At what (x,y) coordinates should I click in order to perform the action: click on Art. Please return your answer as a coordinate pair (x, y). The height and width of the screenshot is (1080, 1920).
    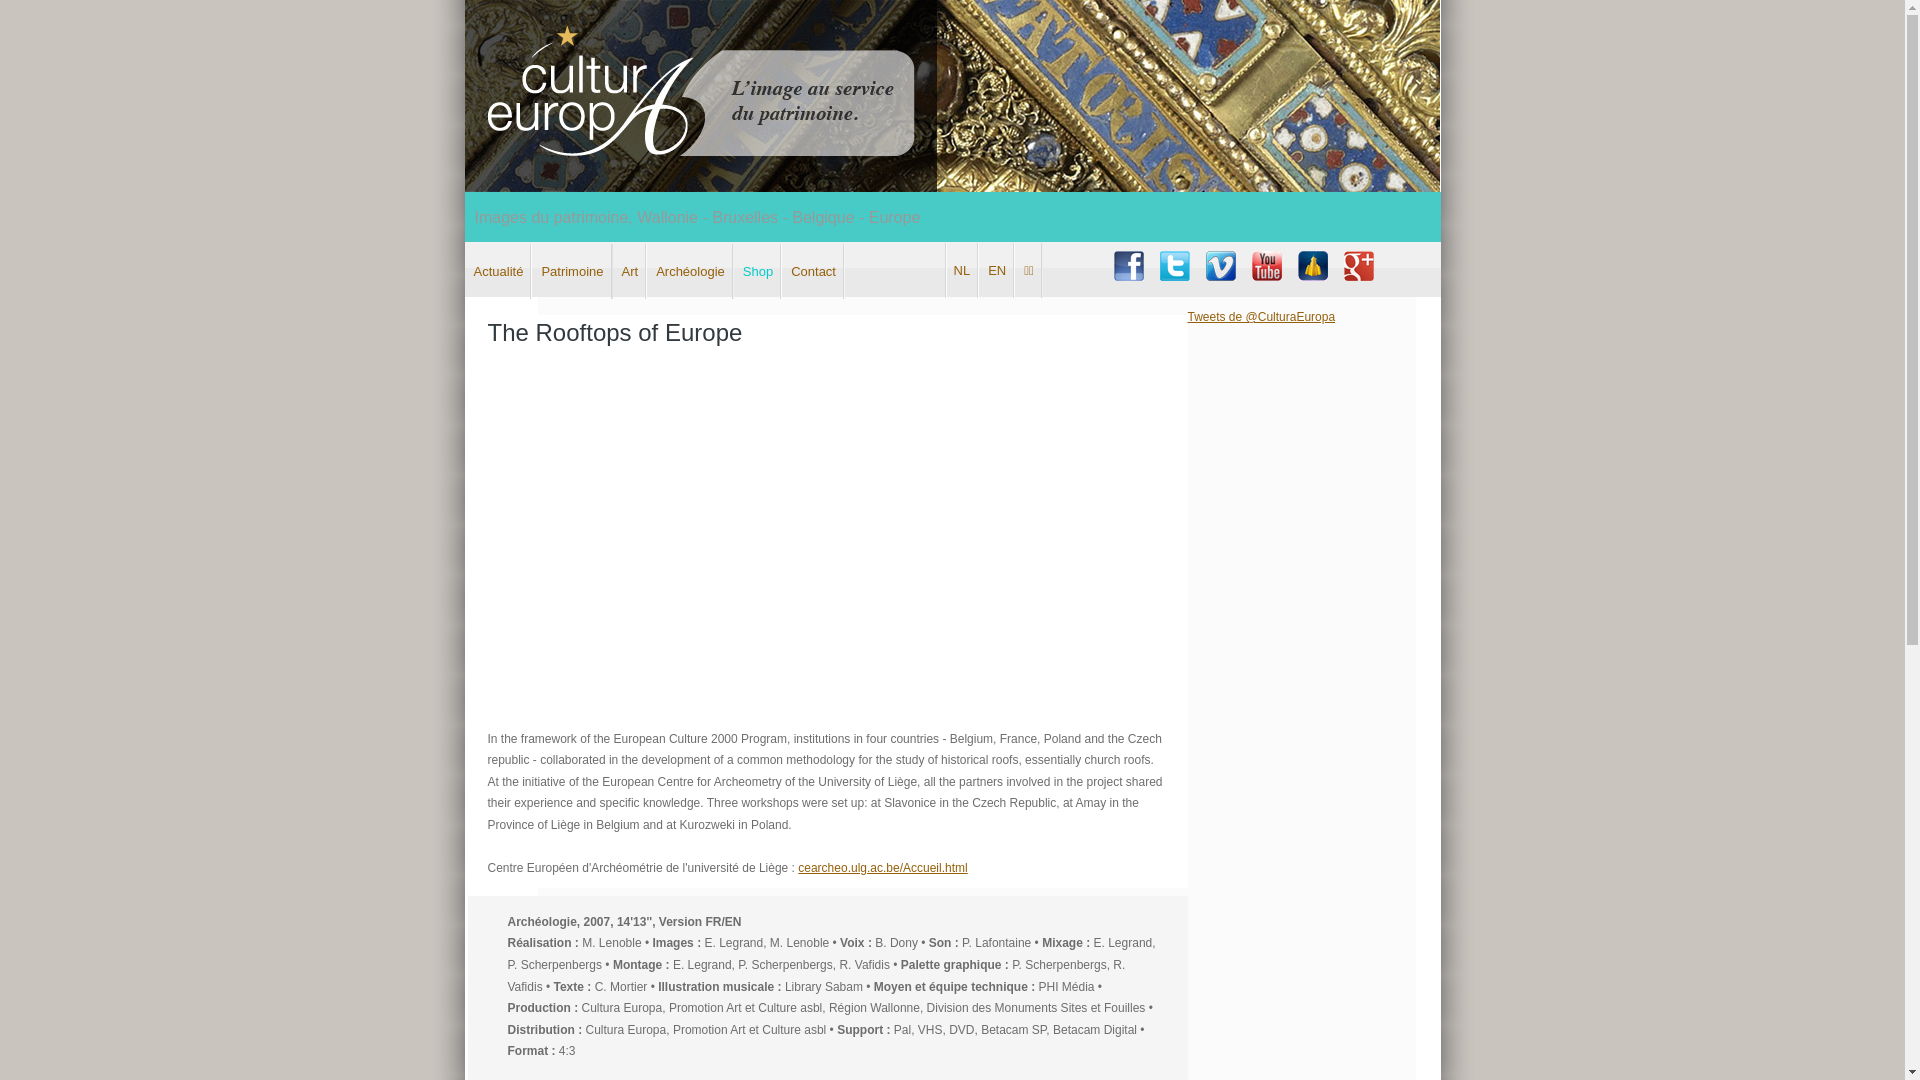
    Looking at the image, I should click on (630, 272).